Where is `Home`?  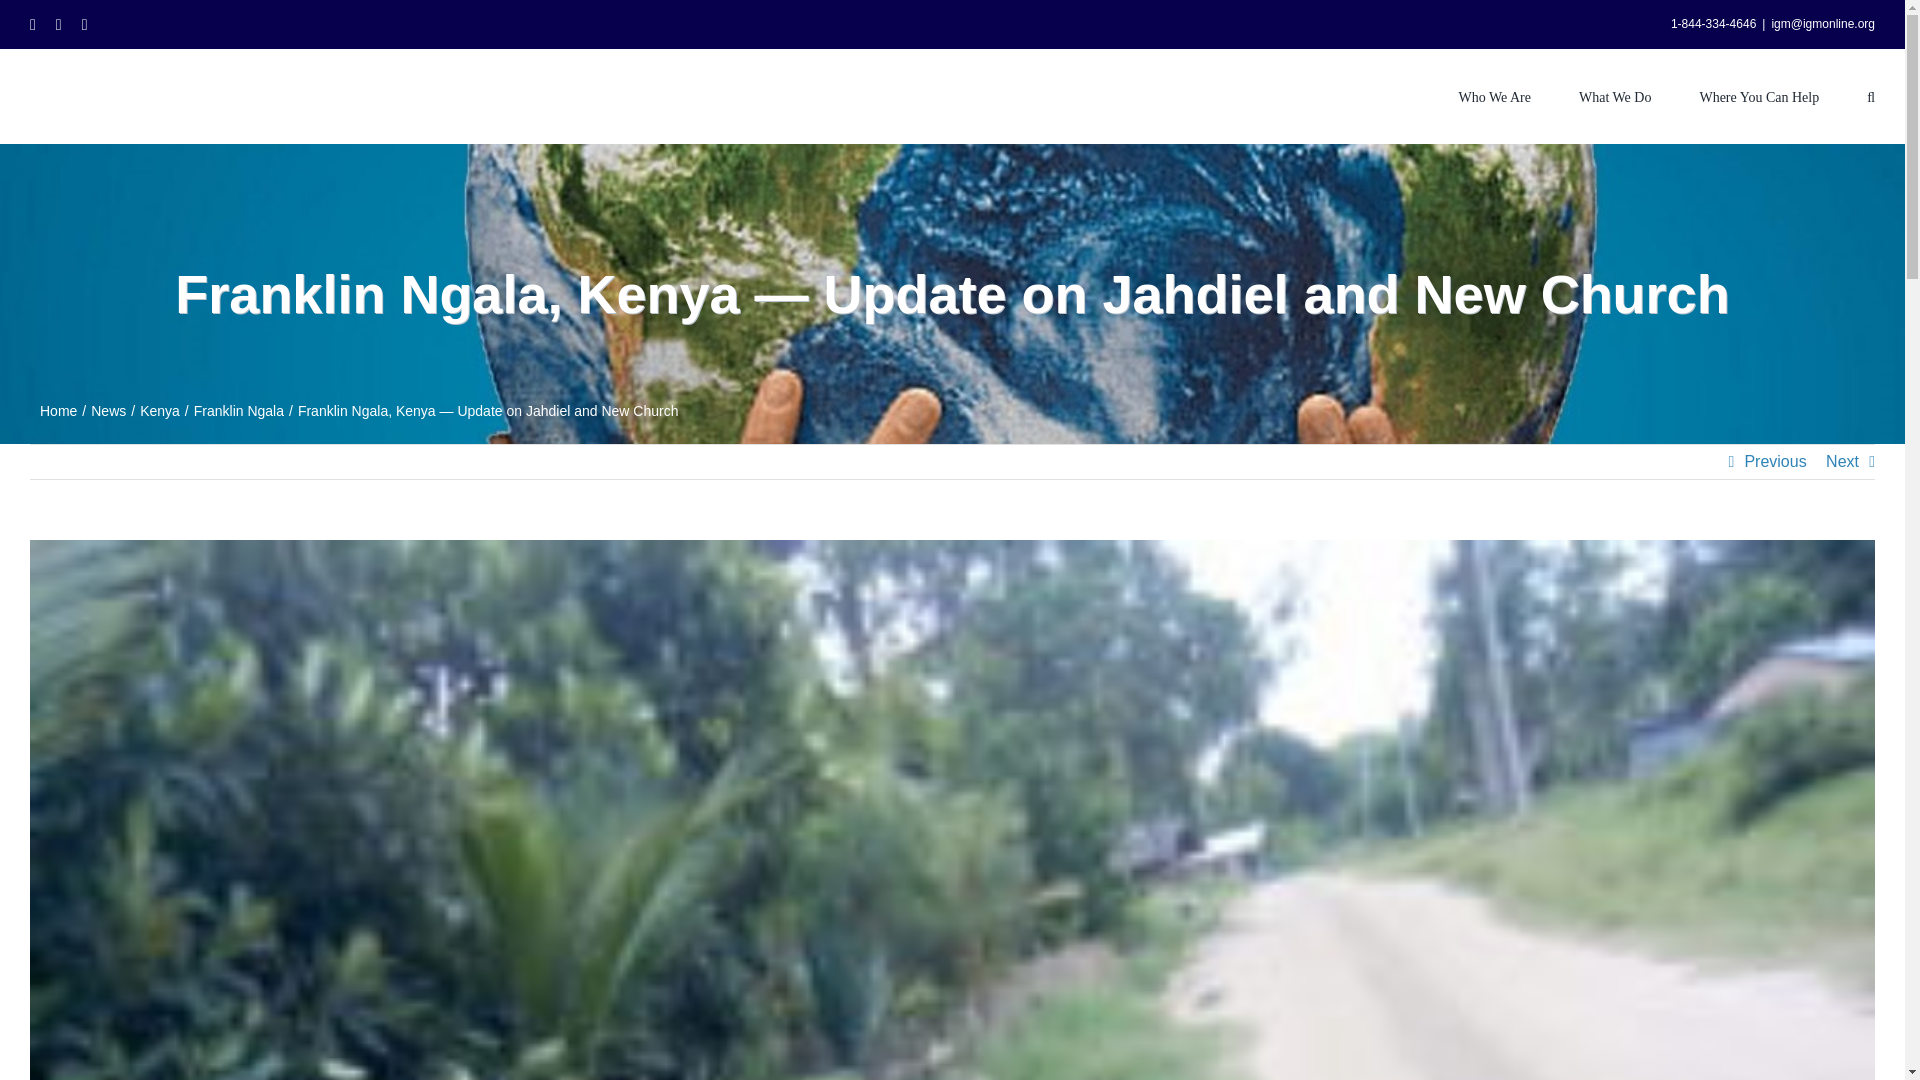 Home is located at coordinates (58, 410).